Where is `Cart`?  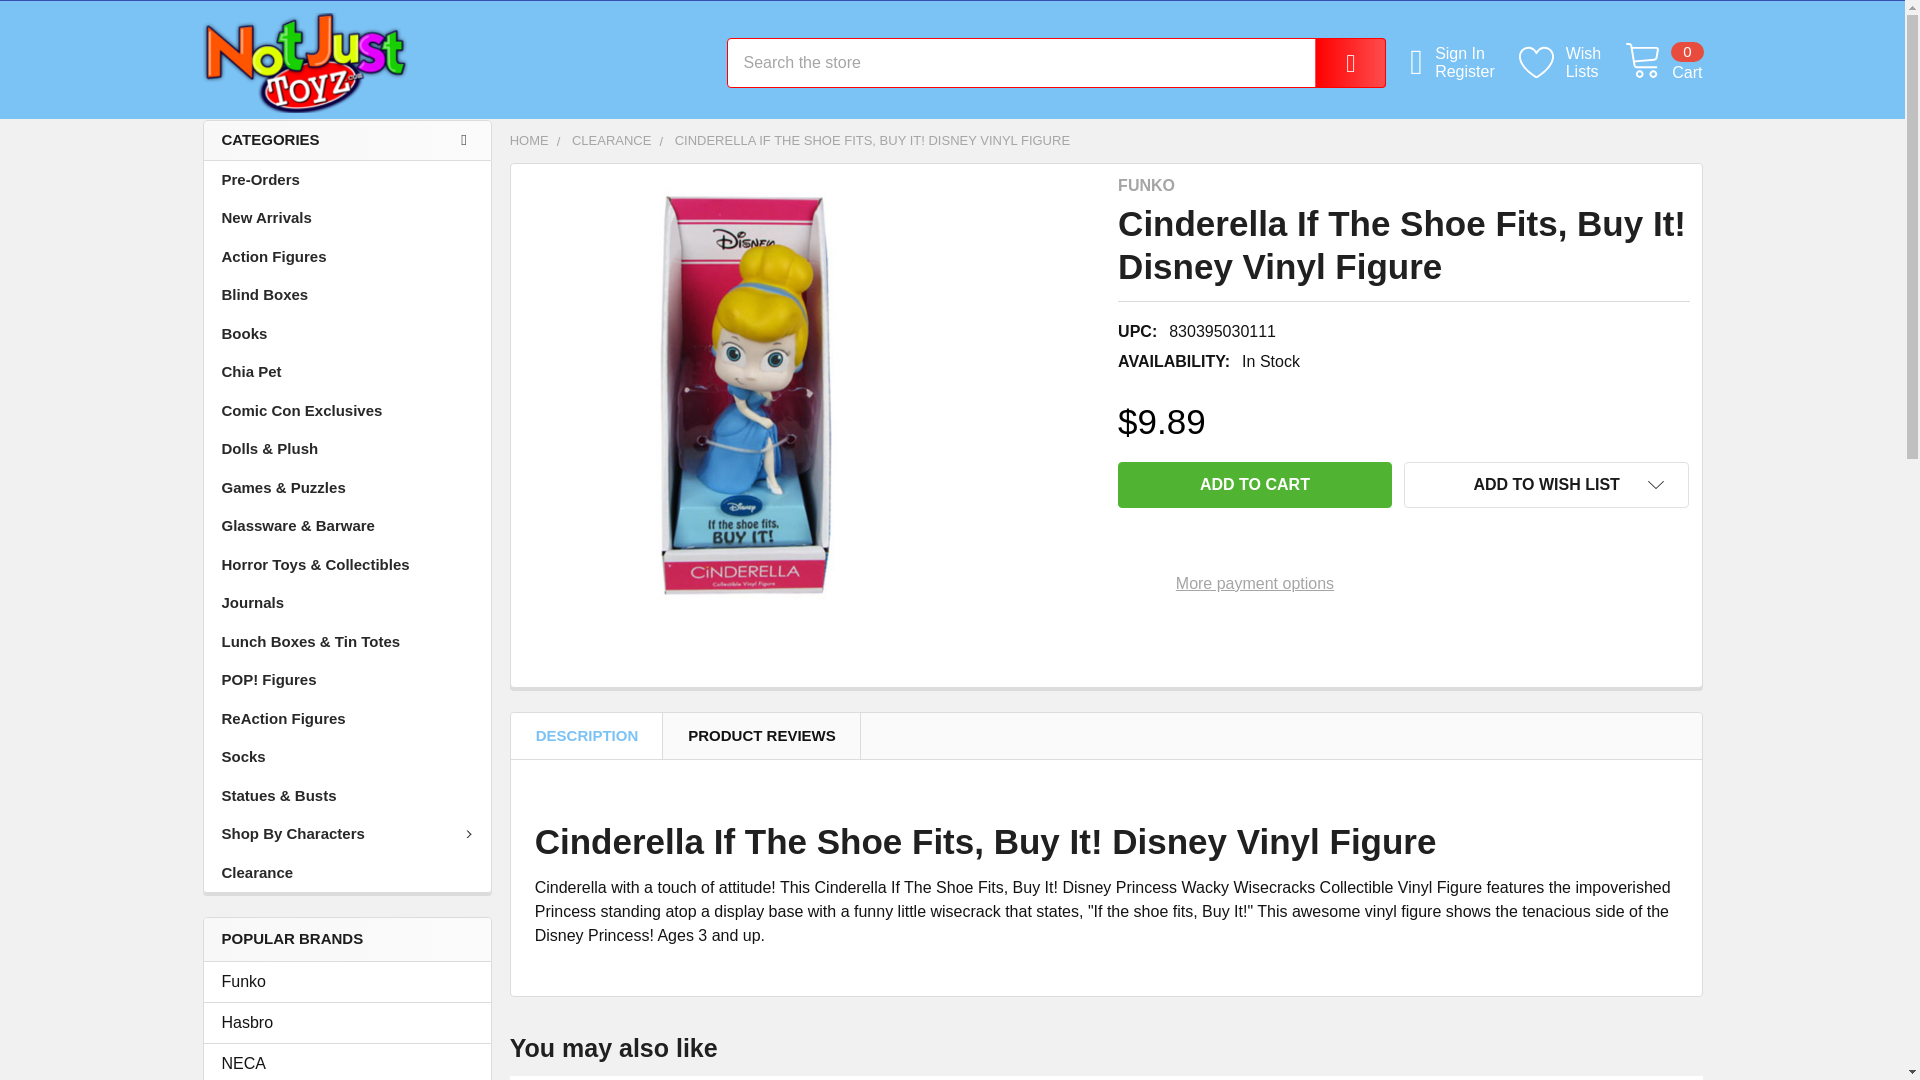
Cart is located at coordinates (1662, 63).